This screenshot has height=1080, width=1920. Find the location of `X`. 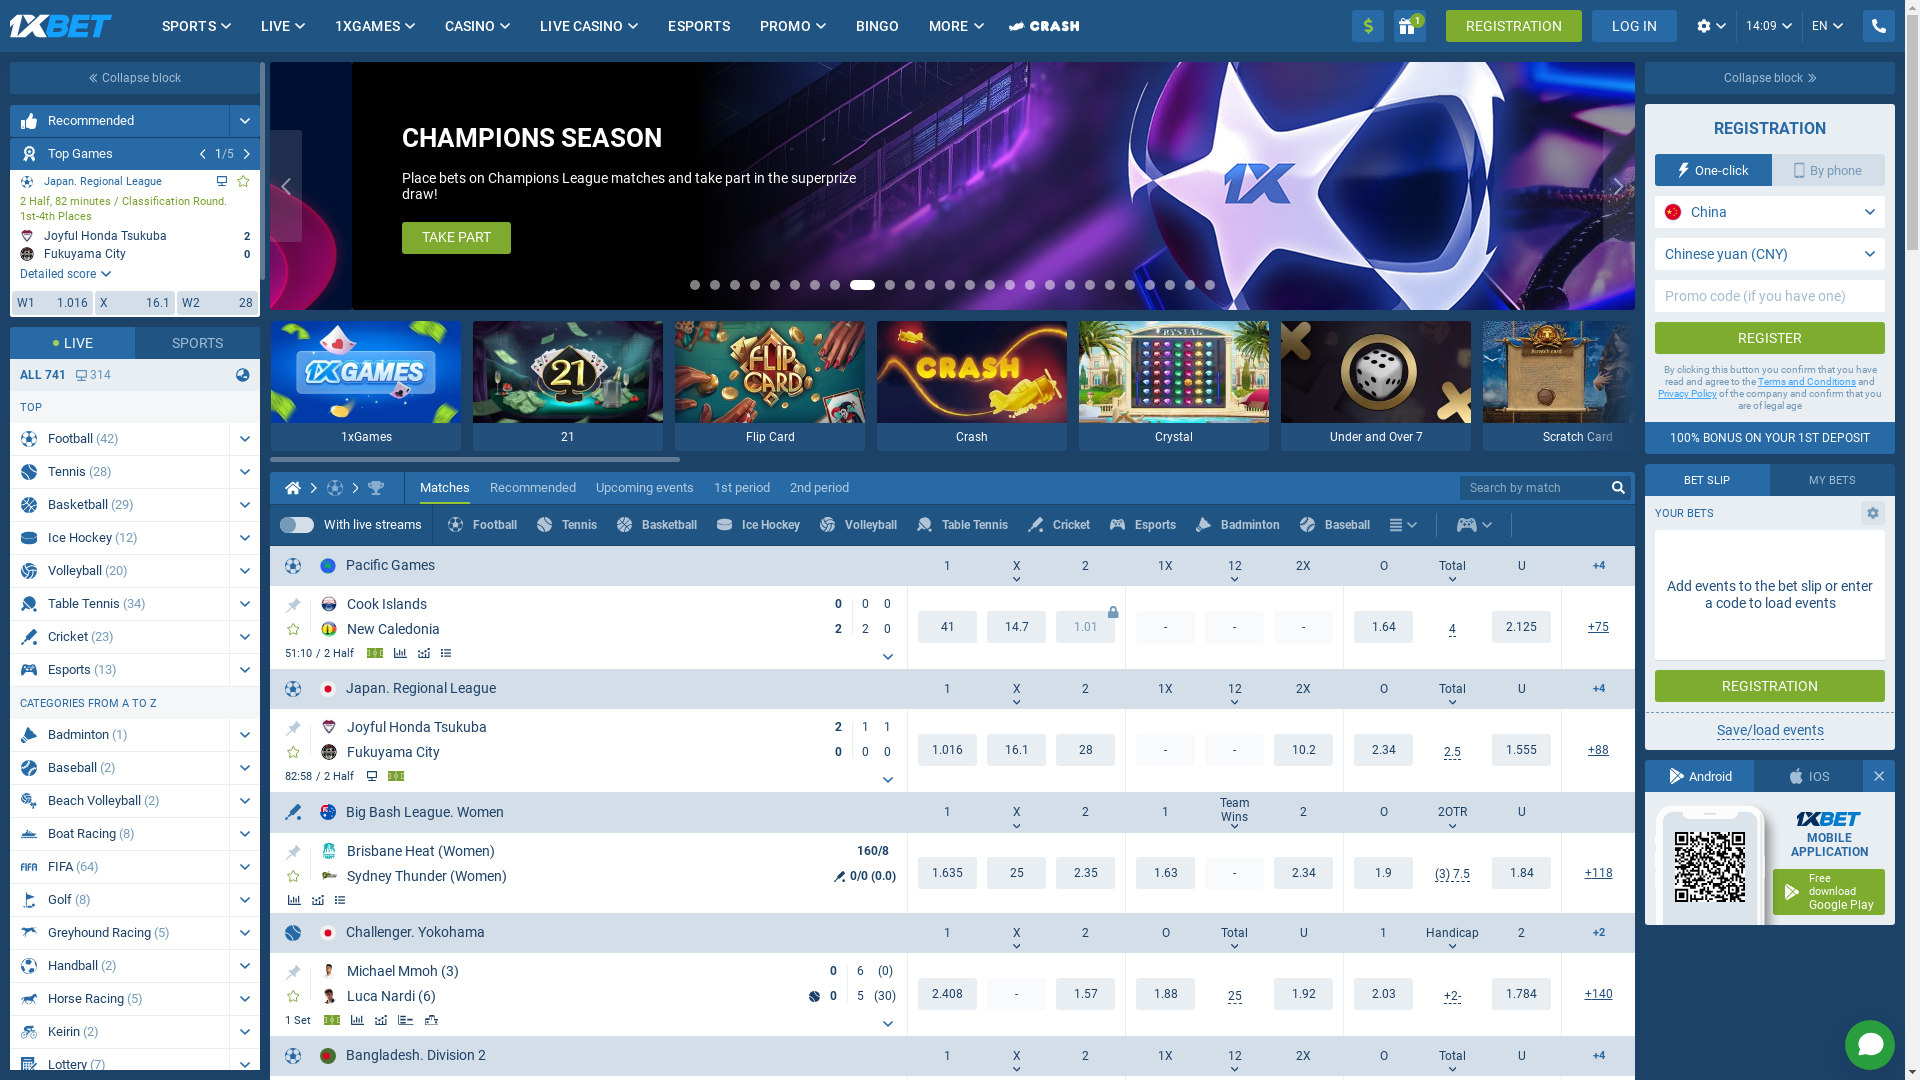

X is located at coordinates (1016, 812).